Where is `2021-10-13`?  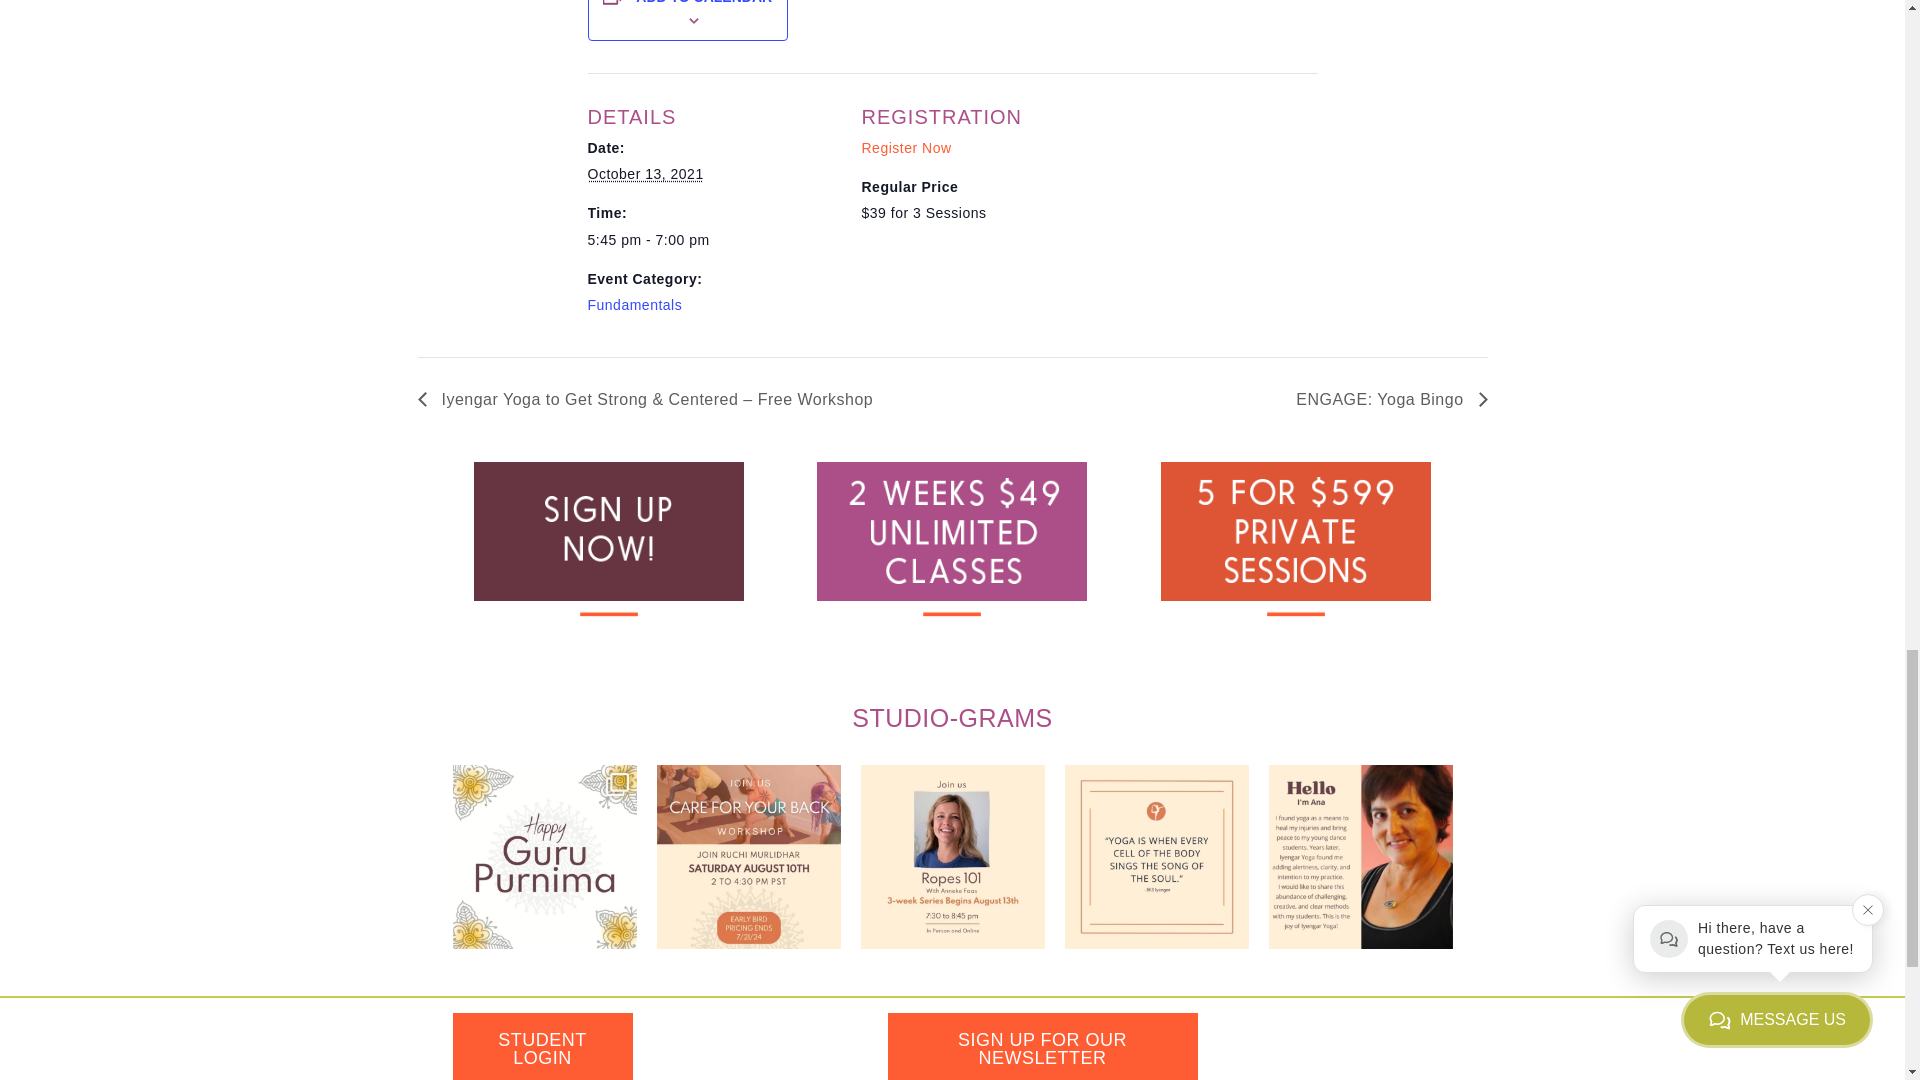 2021-10-13 is located at coordinates (712, 240).